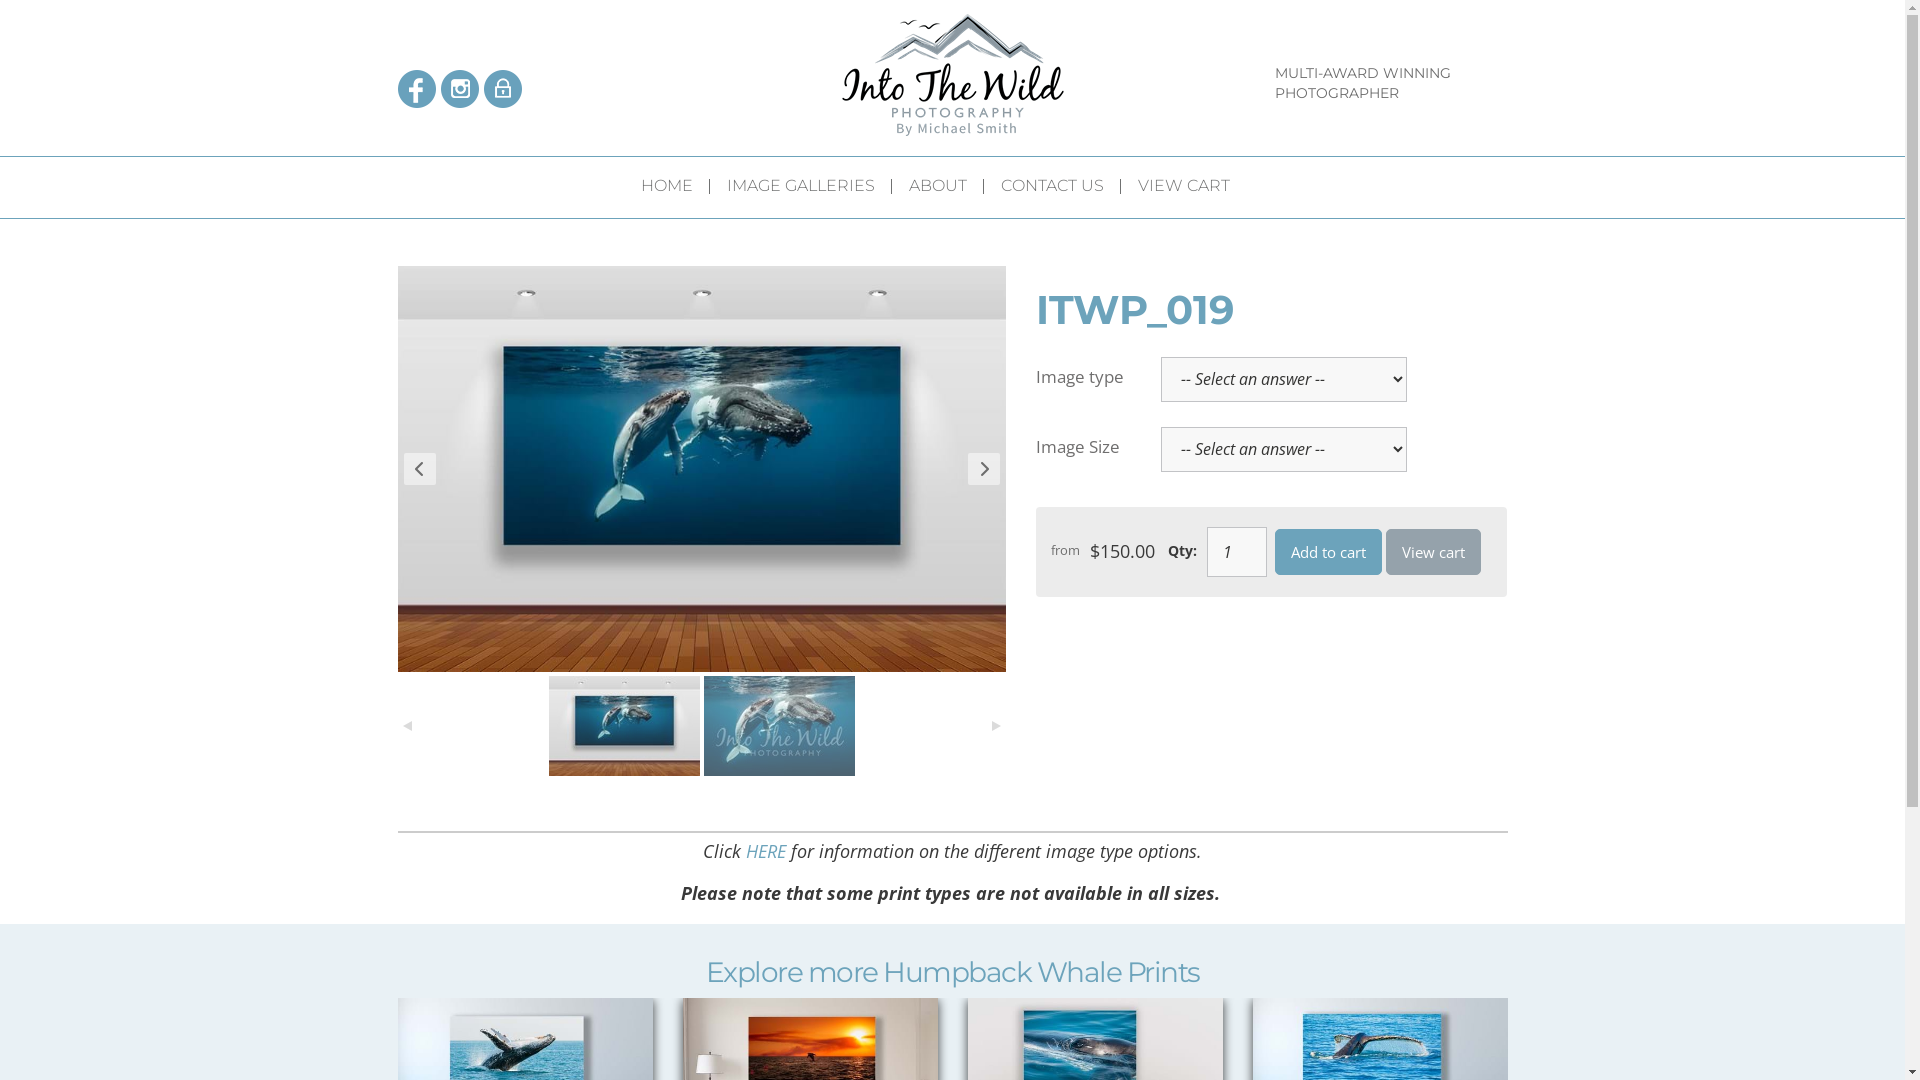 This screenshot has width=1920, height=1080. Describe the element at coordinates (1328, 552) in the screenshot. I see `Add to cart` at that location.